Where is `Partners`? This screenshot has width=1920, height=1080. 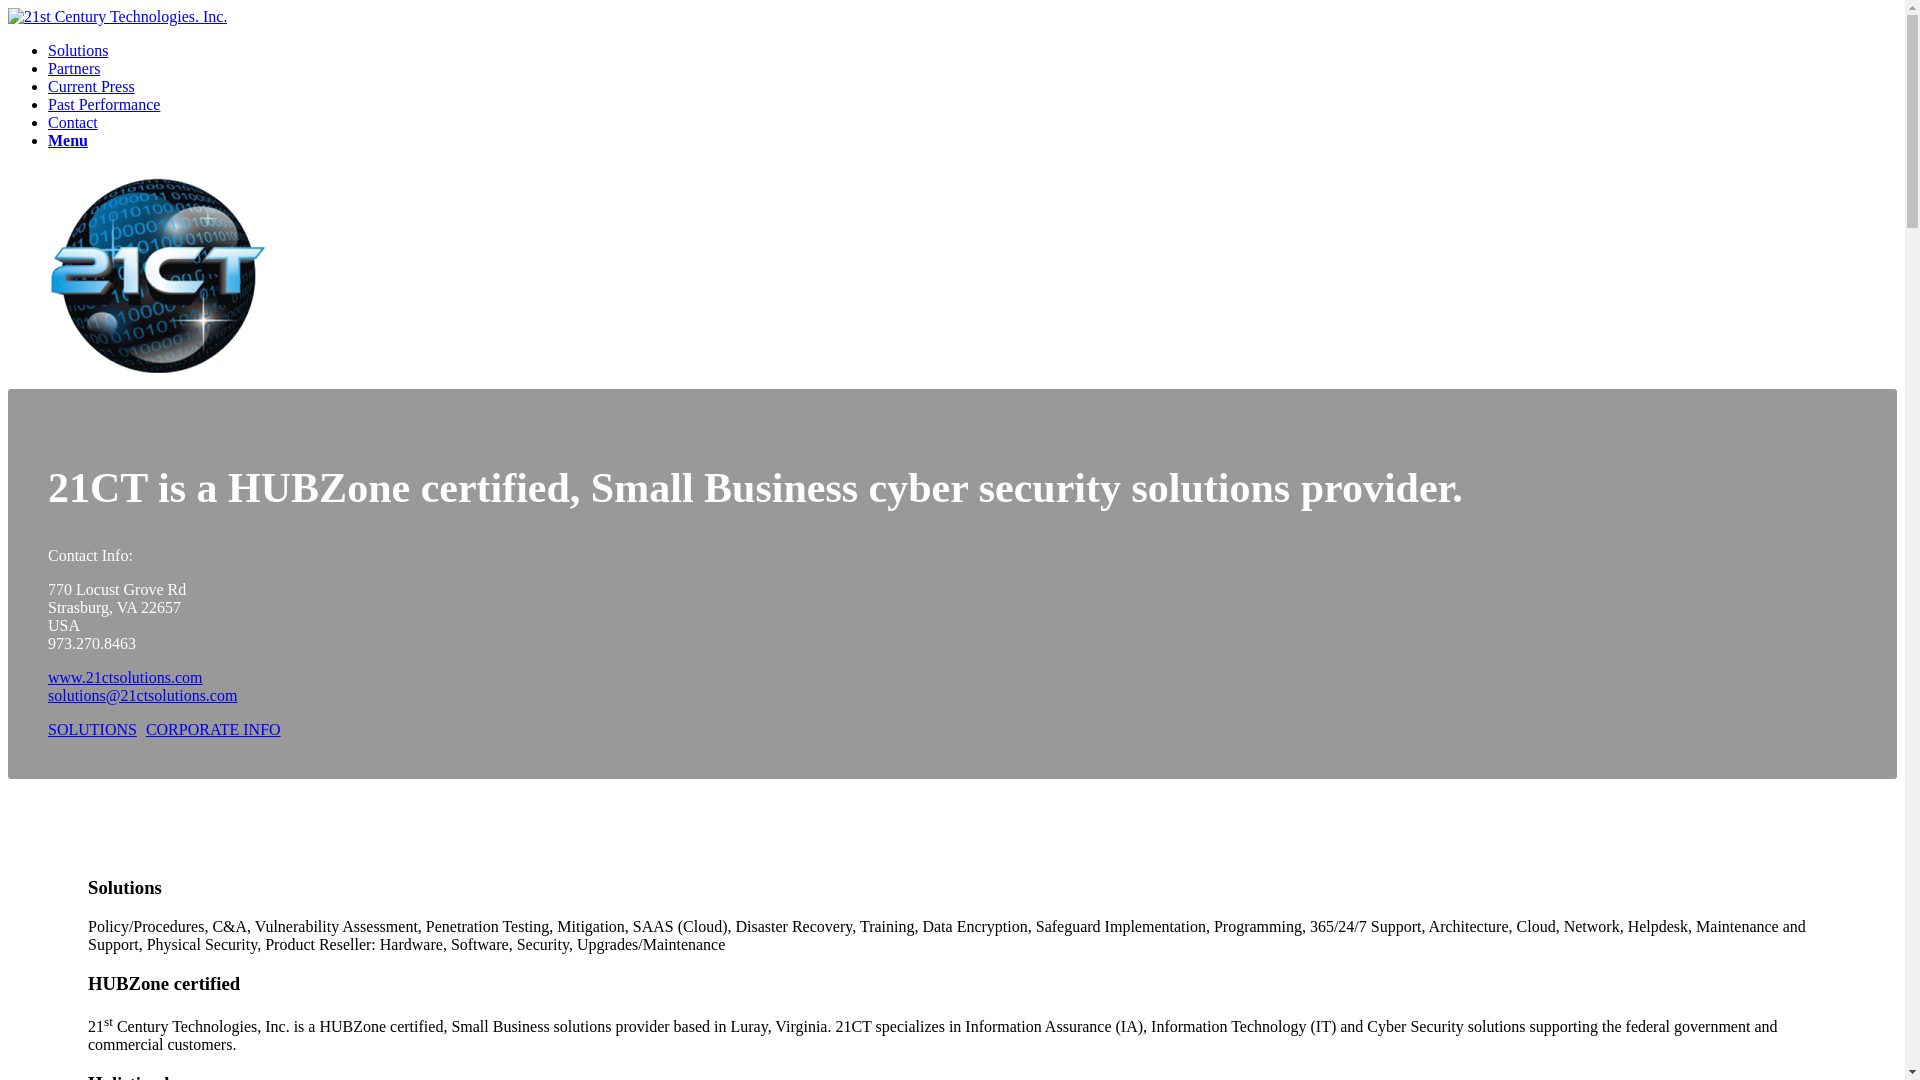
Partners is located at coordinates (74, 68).